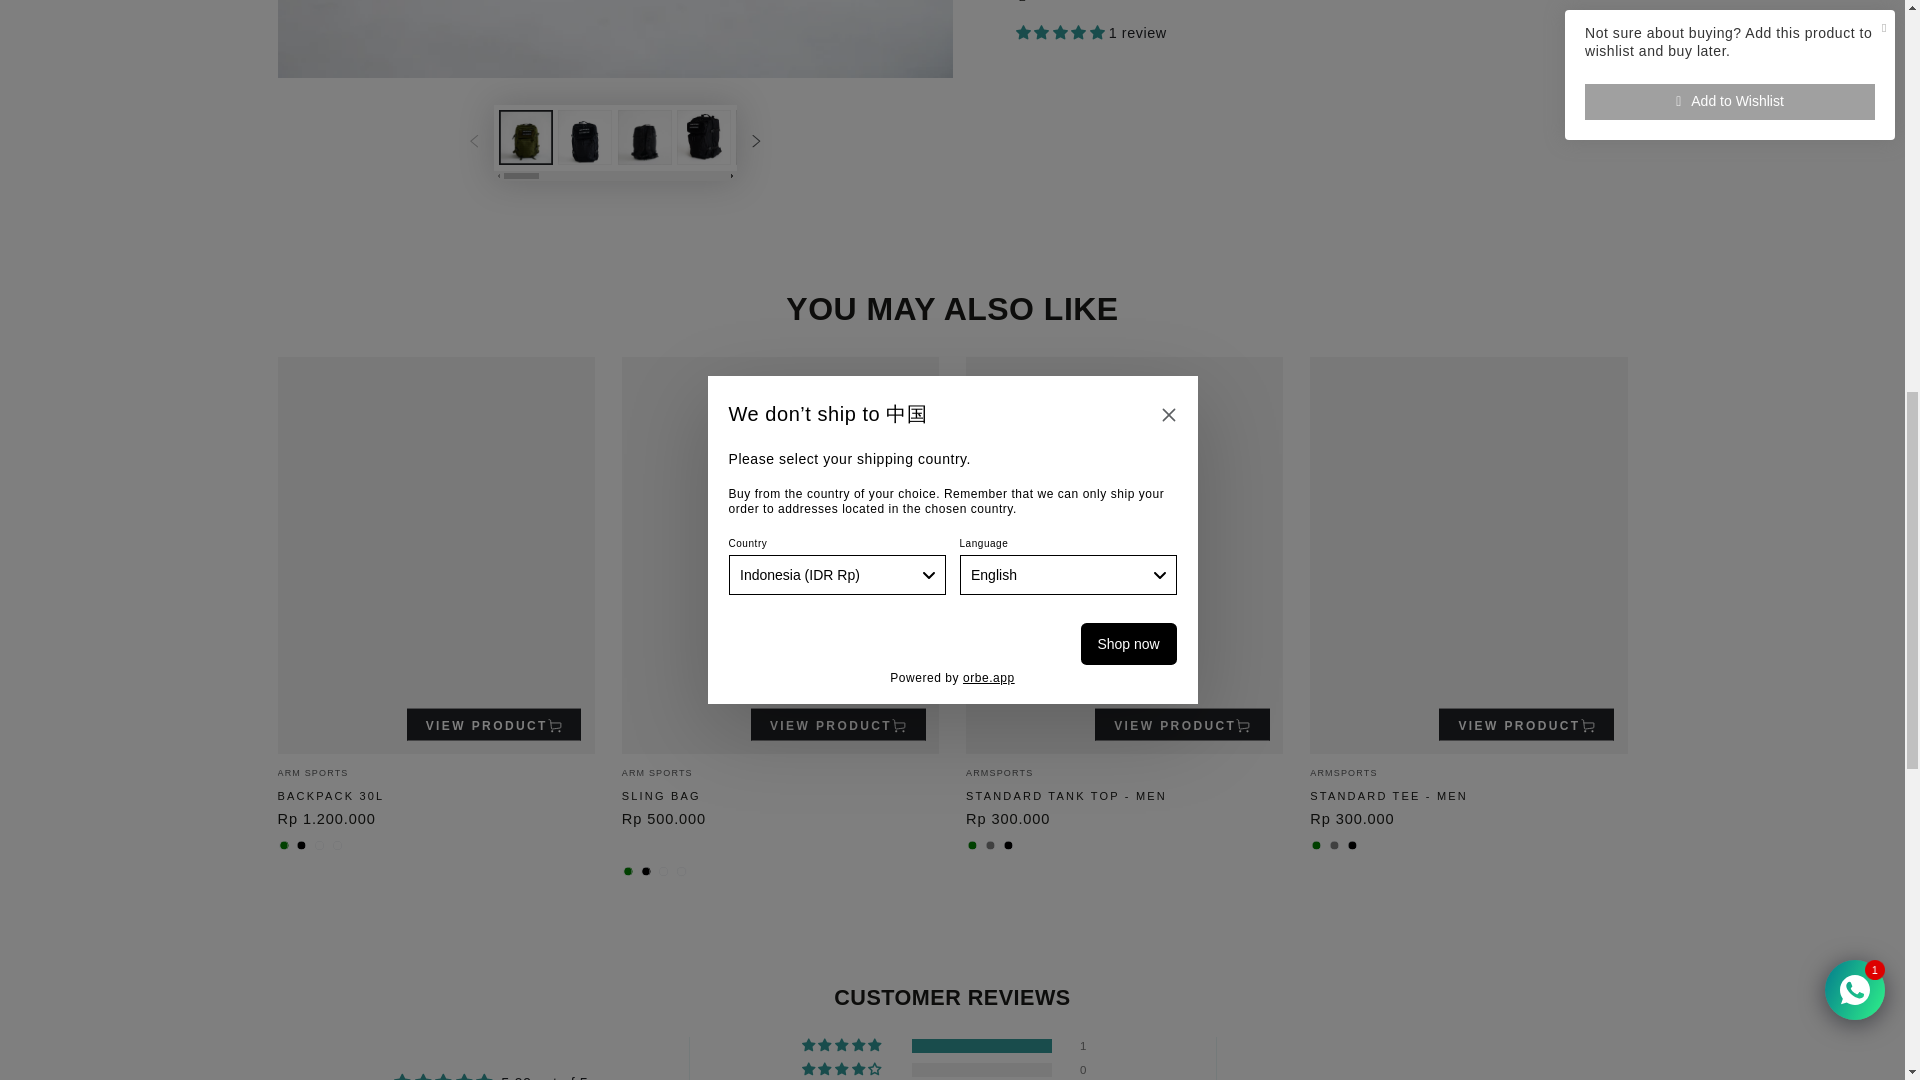 The width and height of the screenshot is (1920, 1080). Describe the element at coordinates (664, 872) in the screenshot. I see `Desert Camo` at that location.